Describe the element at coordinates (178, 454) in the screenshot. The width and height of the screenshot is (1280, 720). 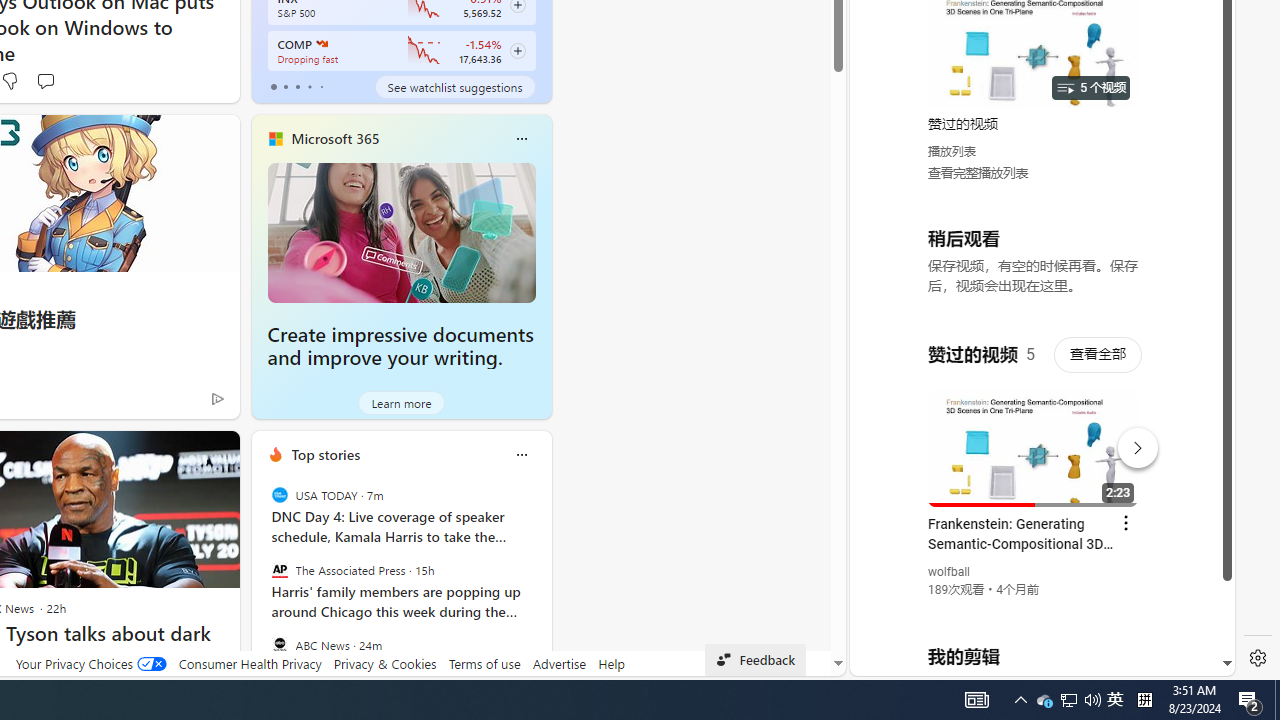
I see `Hide this story` at that location.